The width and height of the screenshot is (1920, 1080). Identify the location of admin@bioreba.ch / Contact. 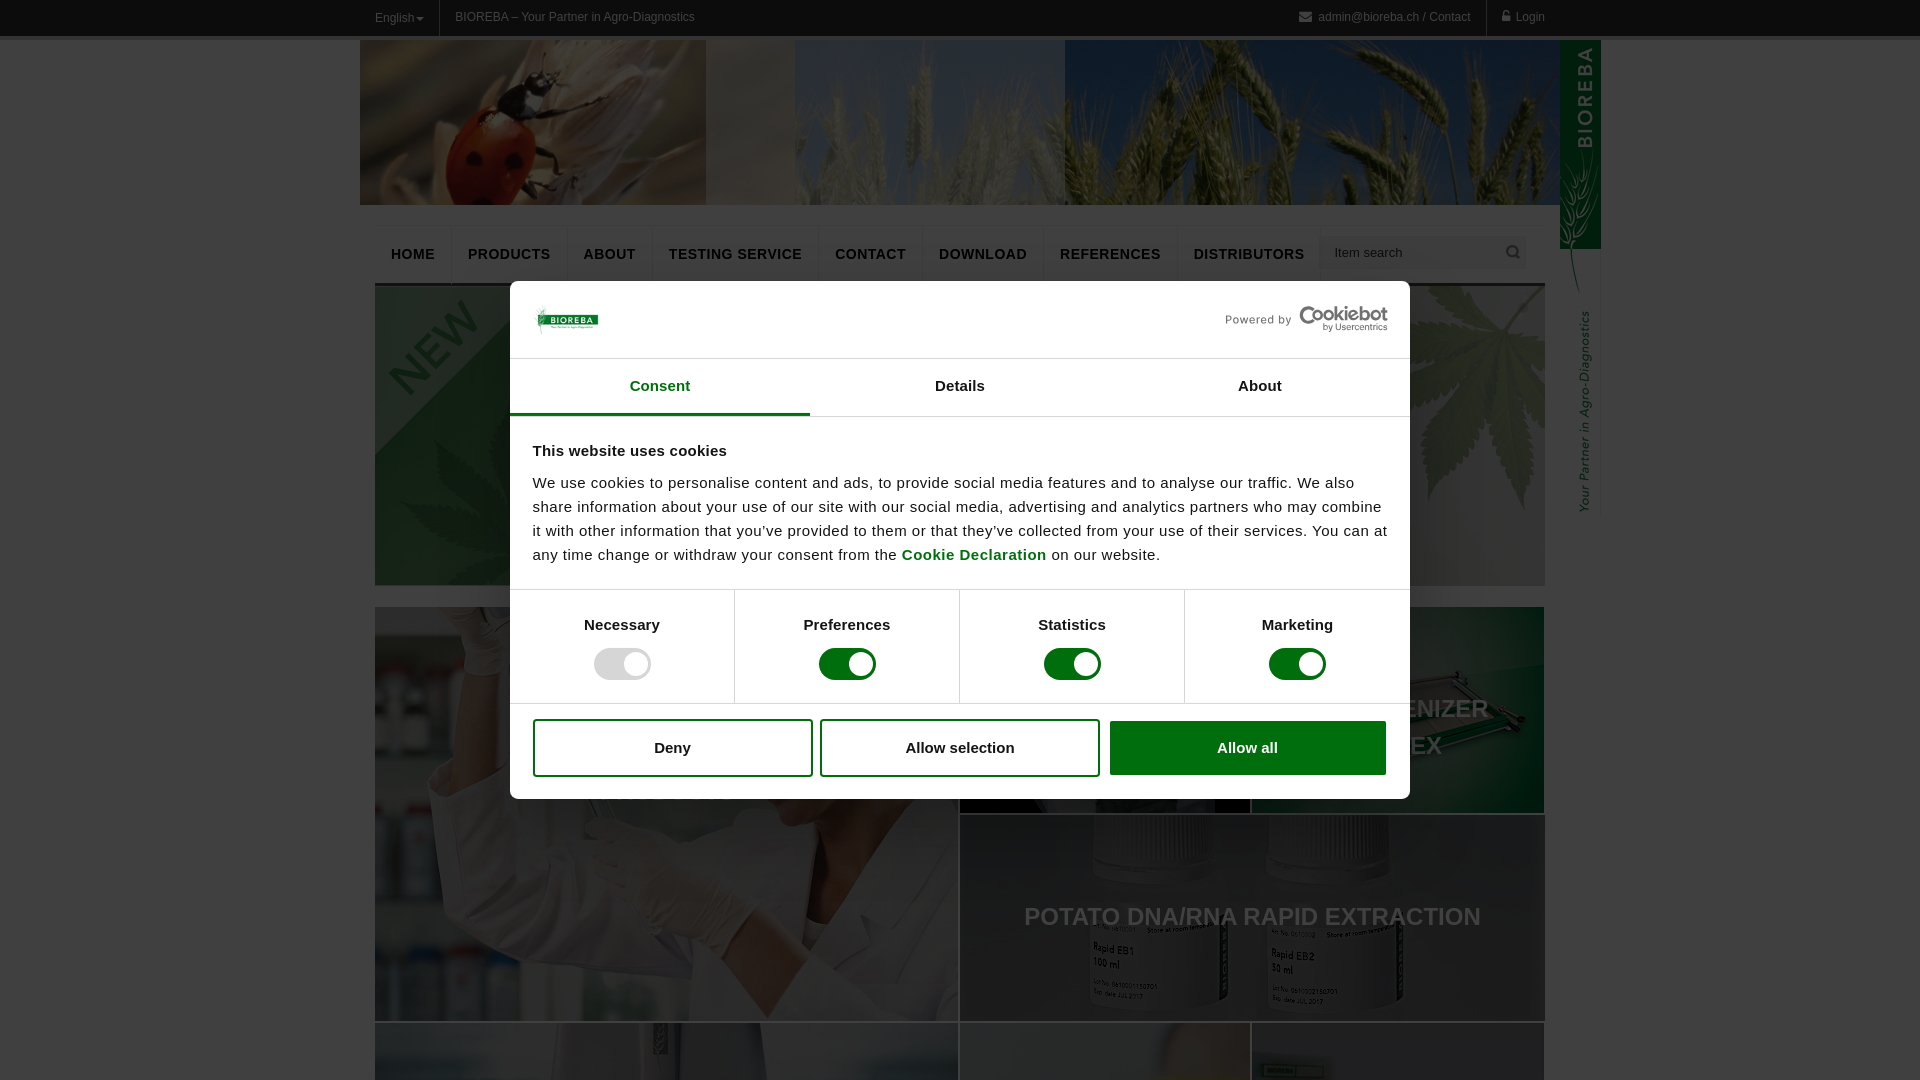
(1392, 18).